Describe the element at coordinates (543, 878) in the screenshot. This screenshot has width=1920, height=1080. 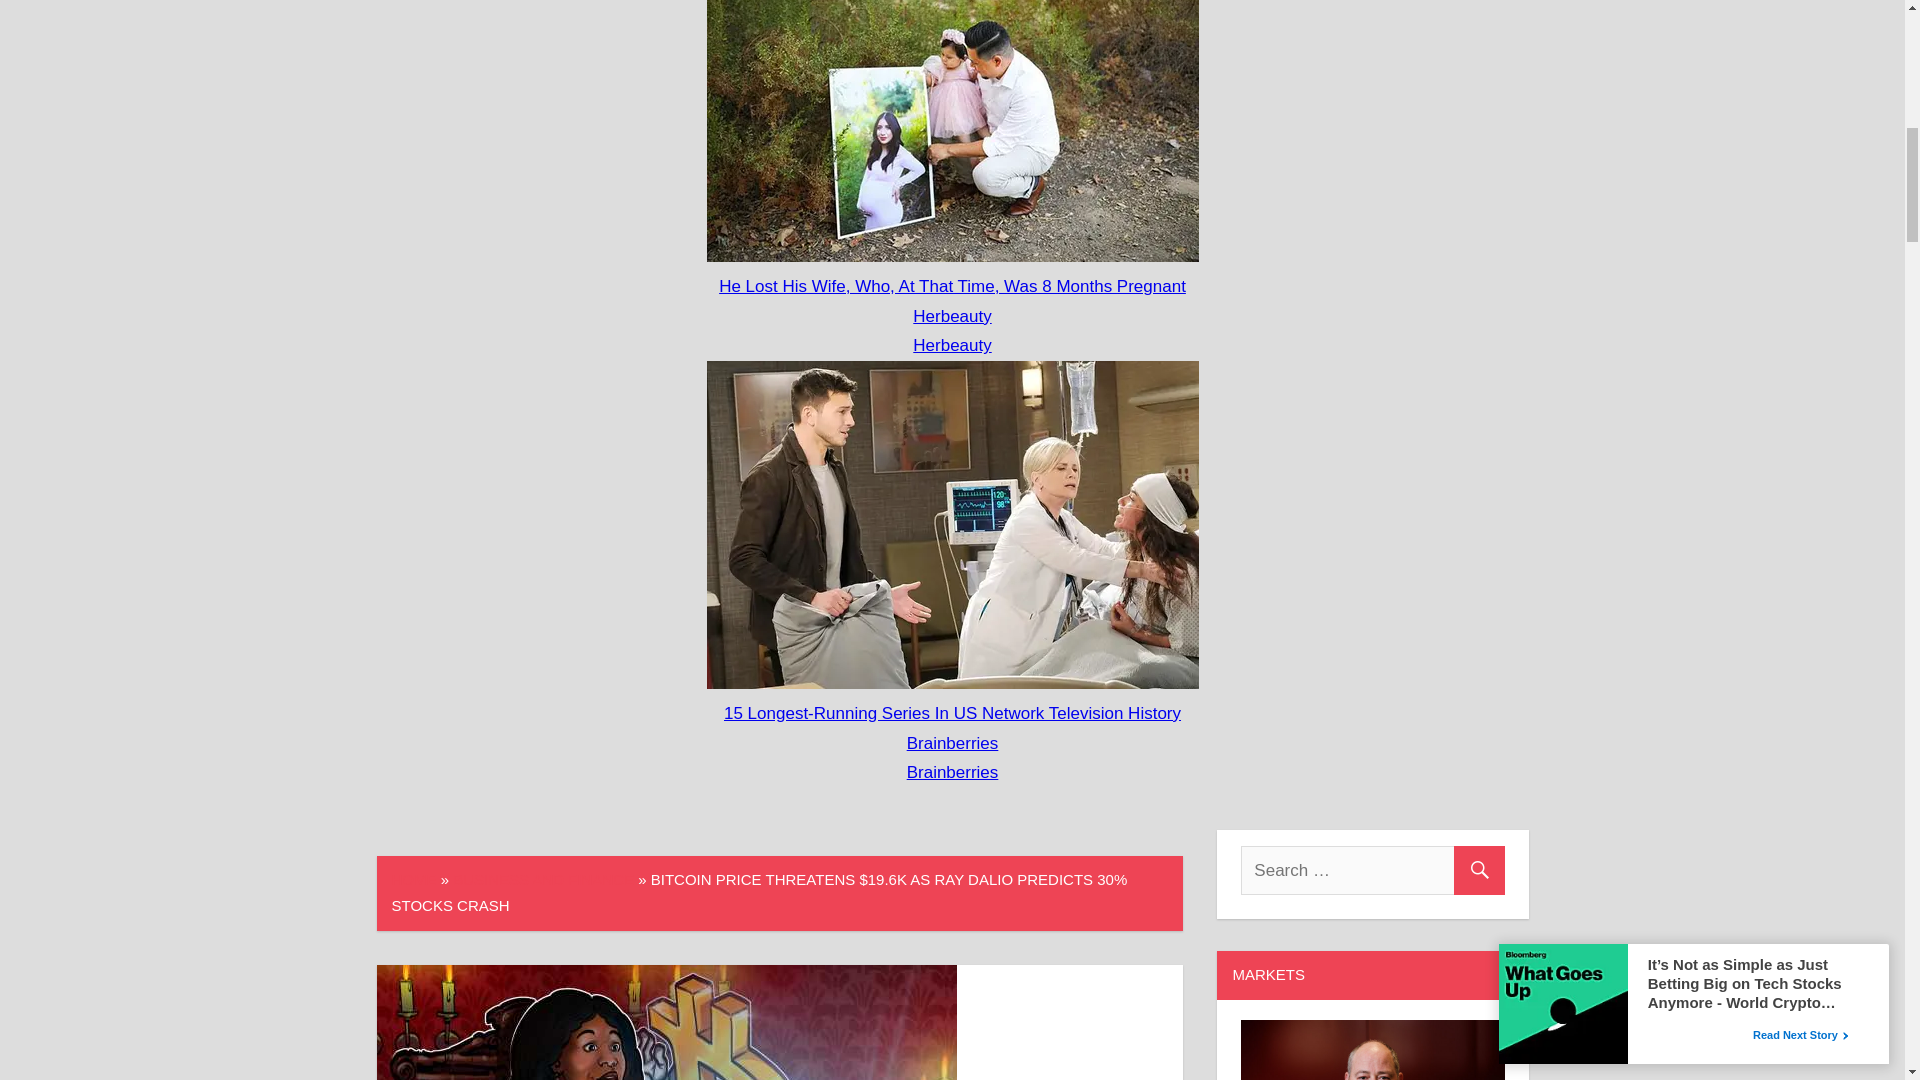
I see `BUSINESS AND FINANCE` at that location.